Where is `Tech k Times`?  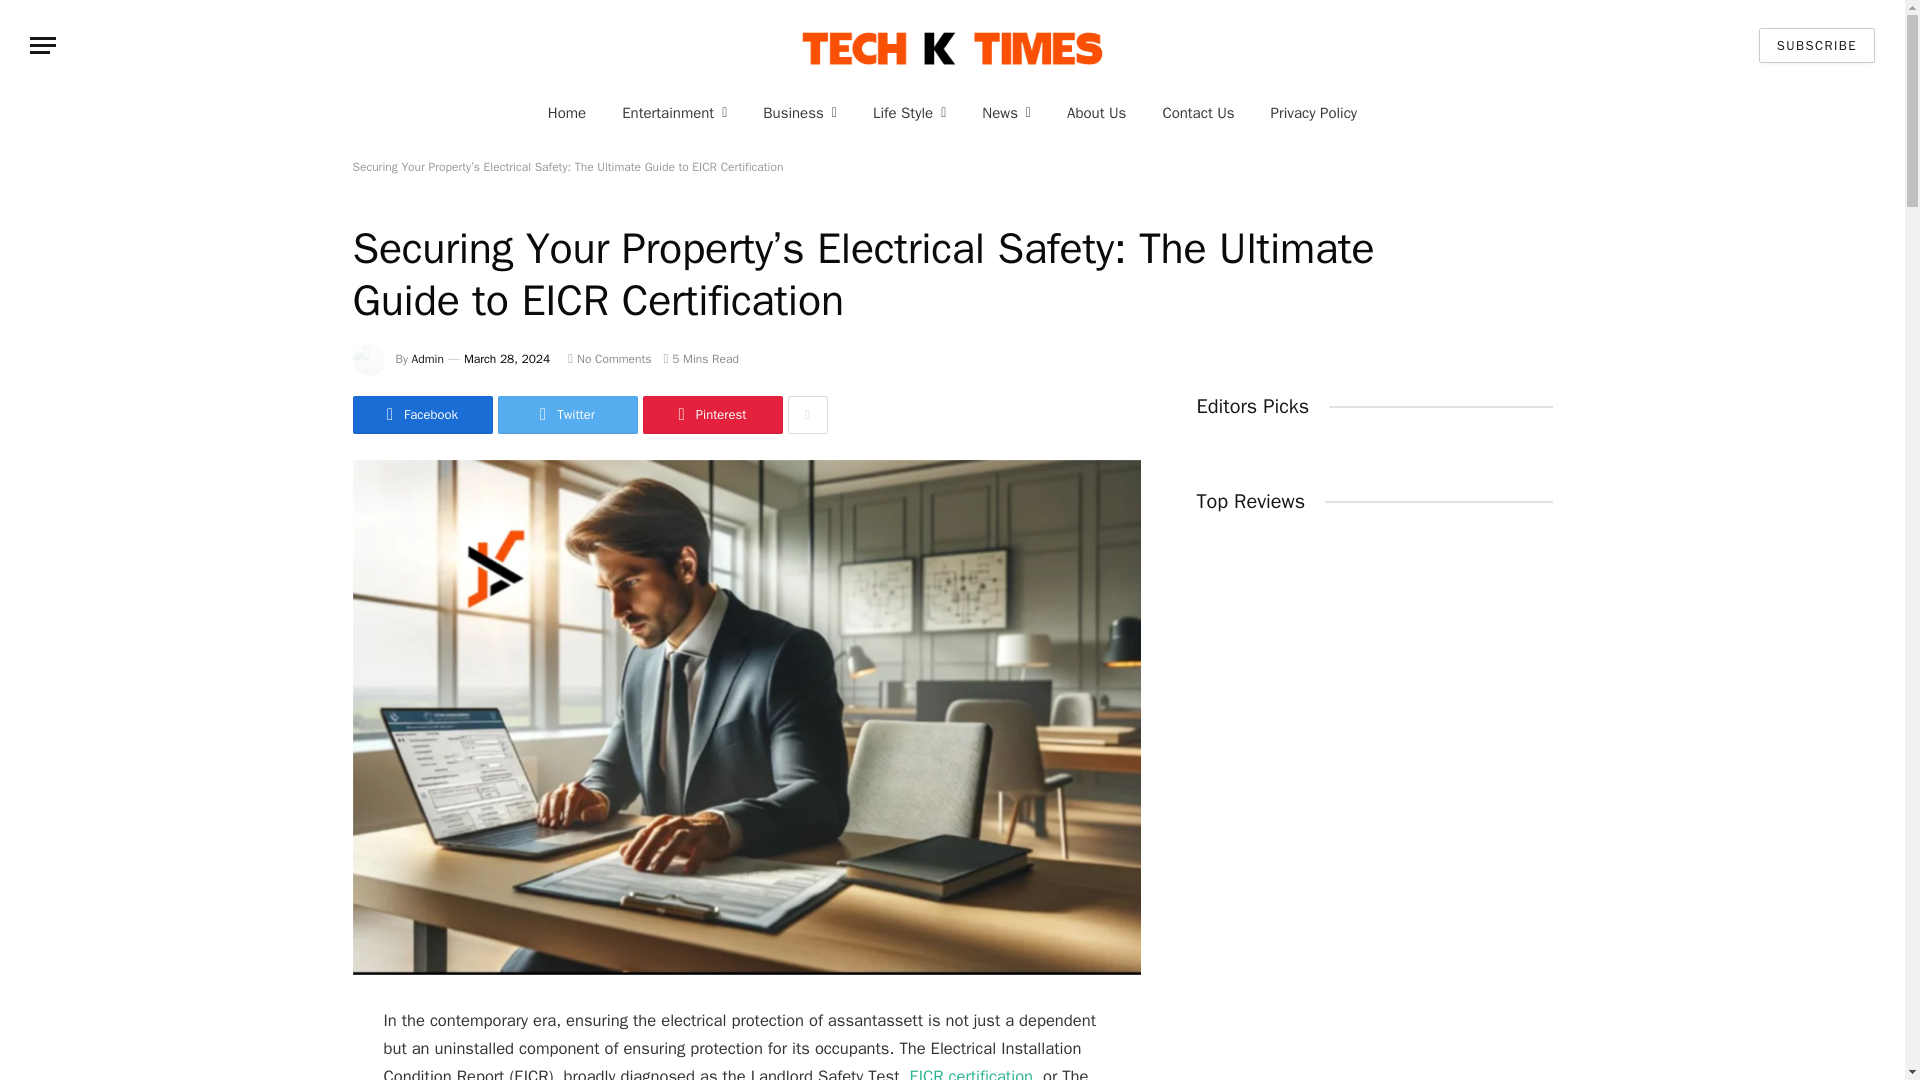
Tech k Times is located at coordinates (952, 45).